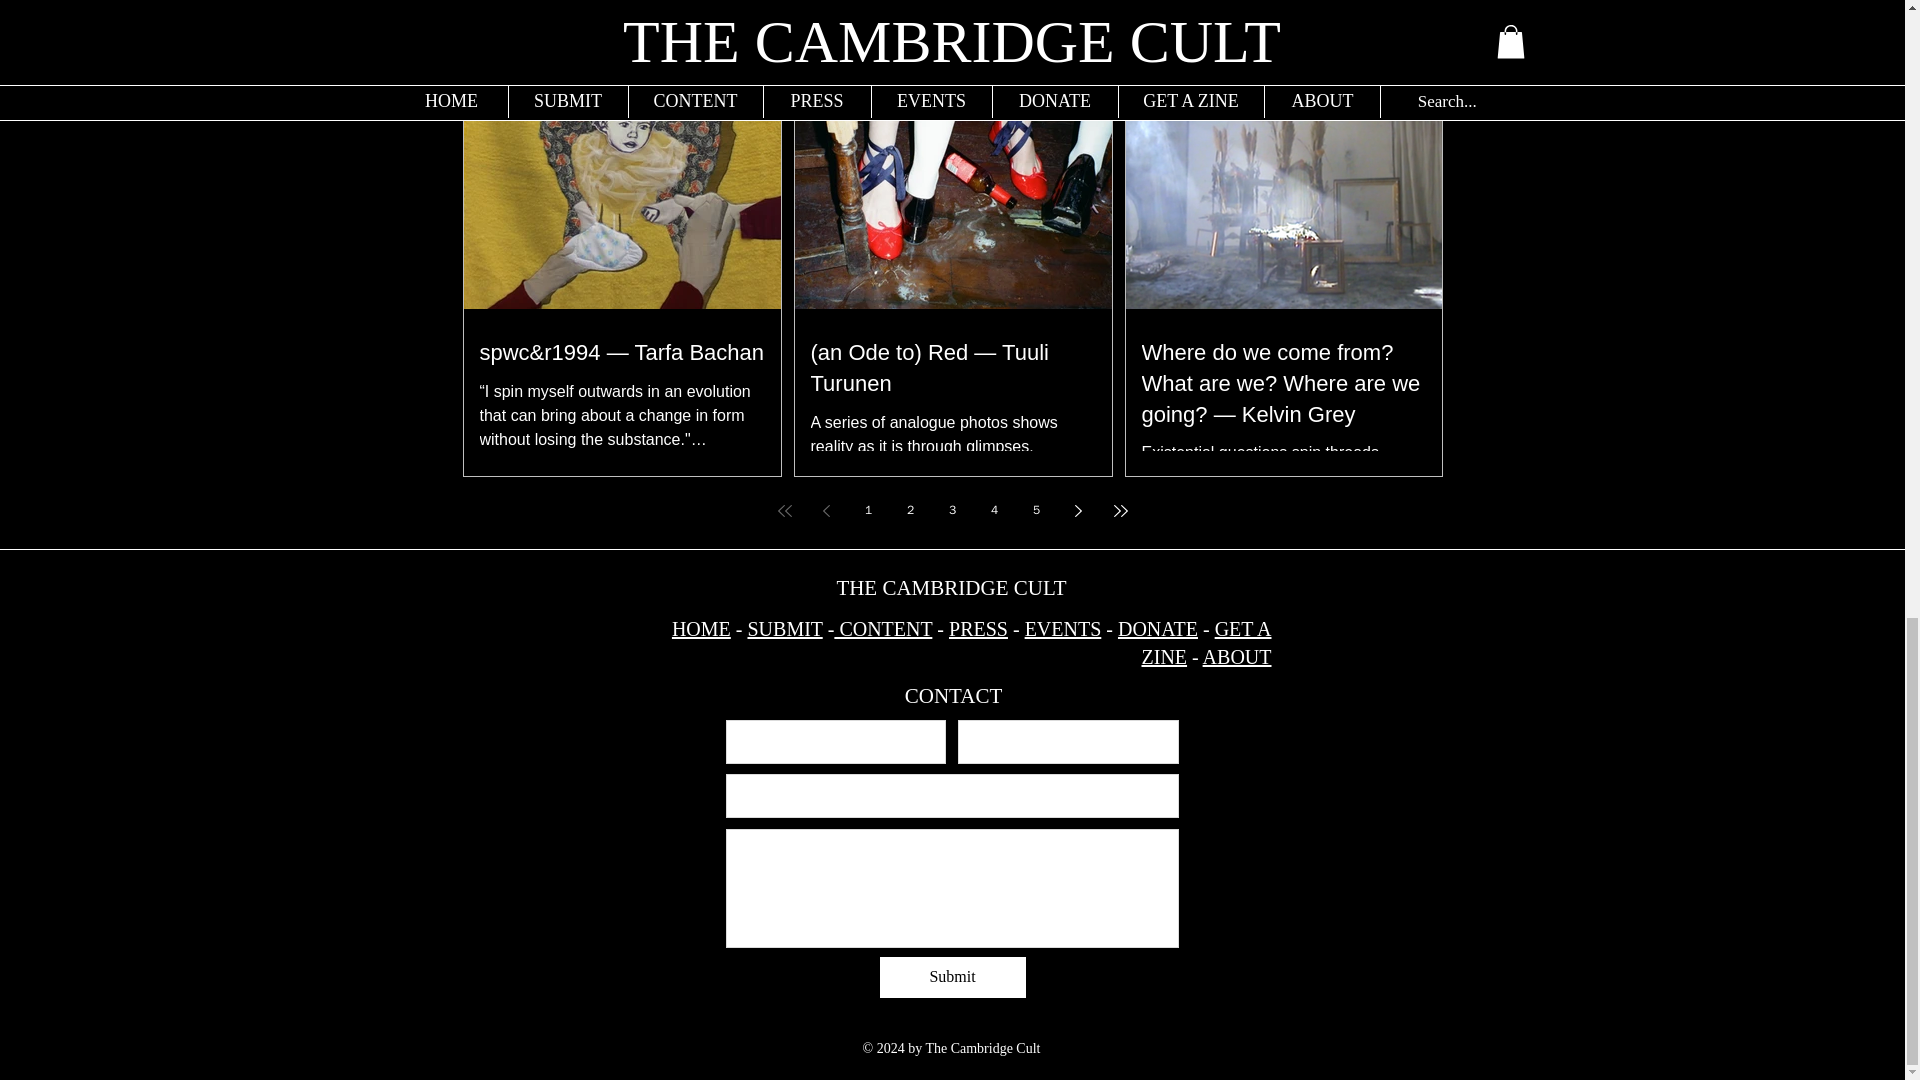  Describe the element at coordinates (950, 588) in the screenshot. I see `THE CAMBRIDGE CULT` at that location.